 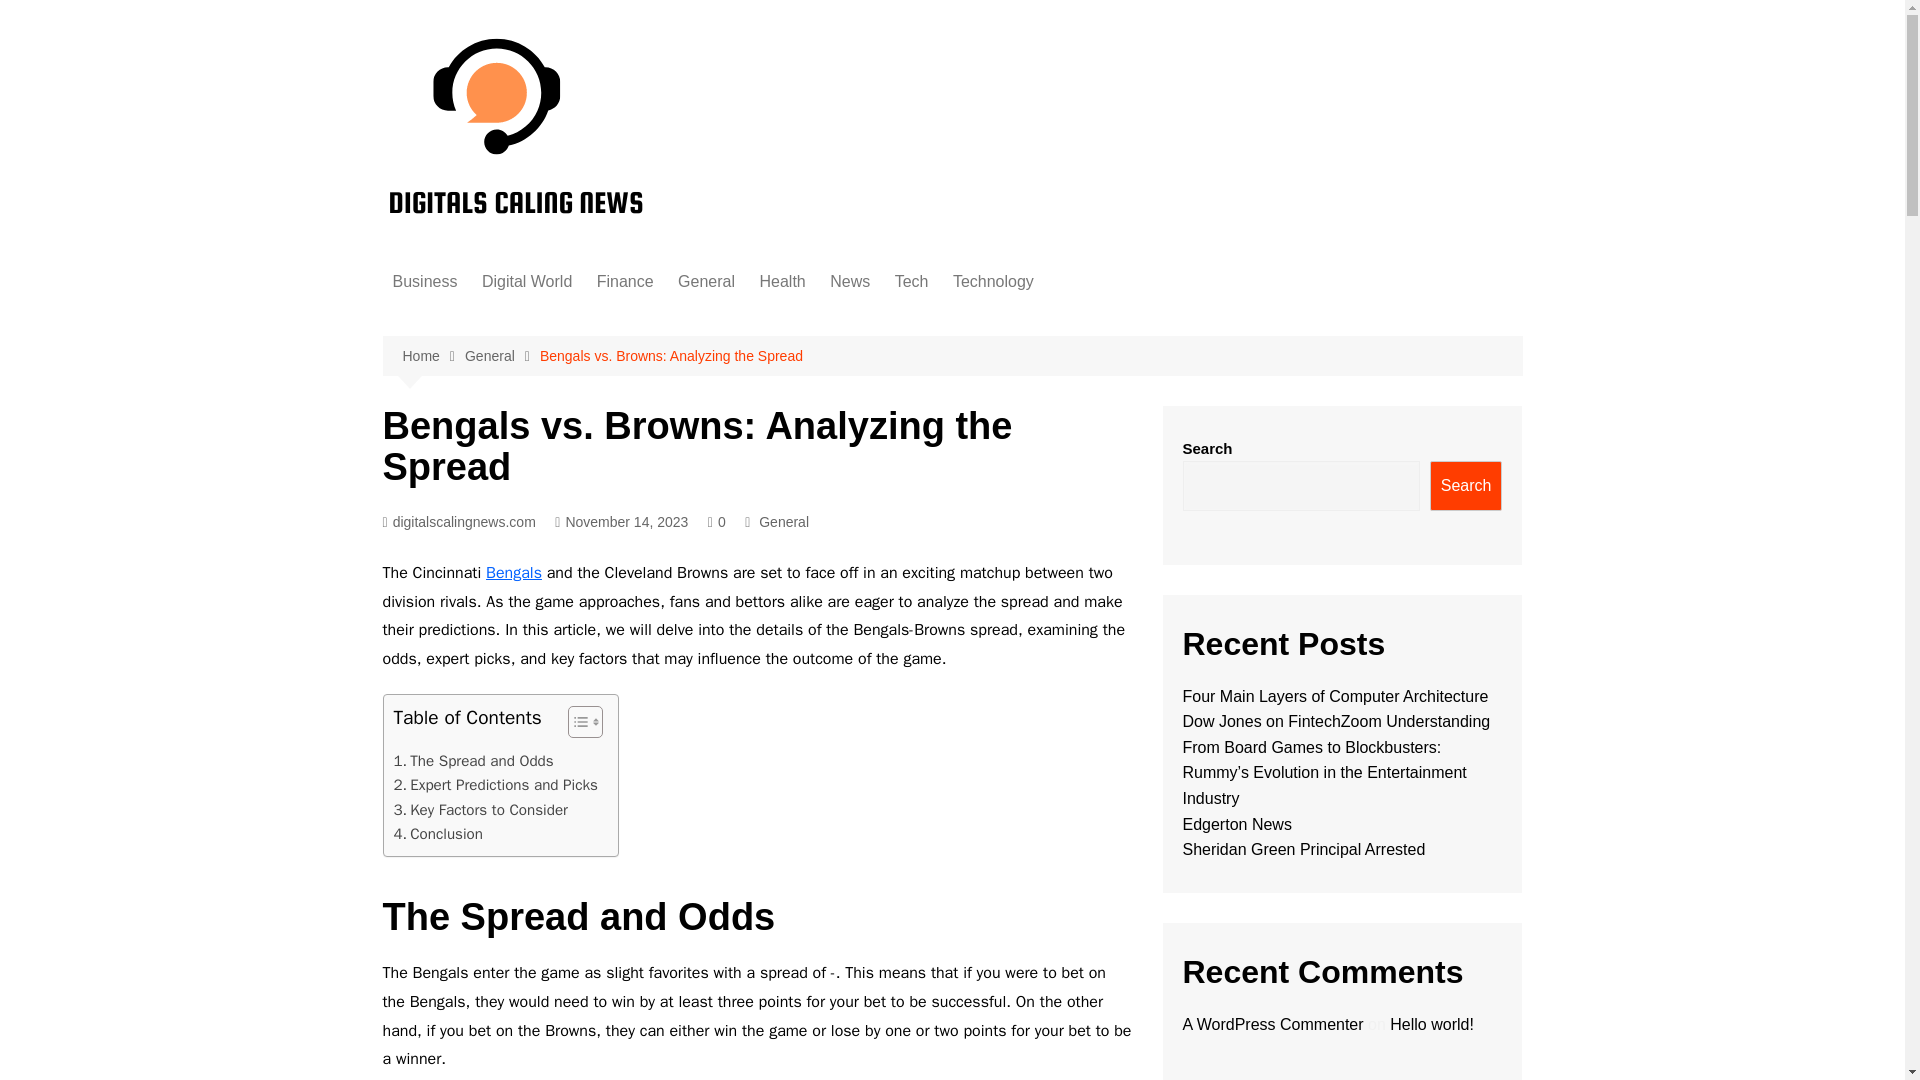 What do you see at coordinates (502, 356) in the screenshot?
I see `General` at bounding box center [502, 356].